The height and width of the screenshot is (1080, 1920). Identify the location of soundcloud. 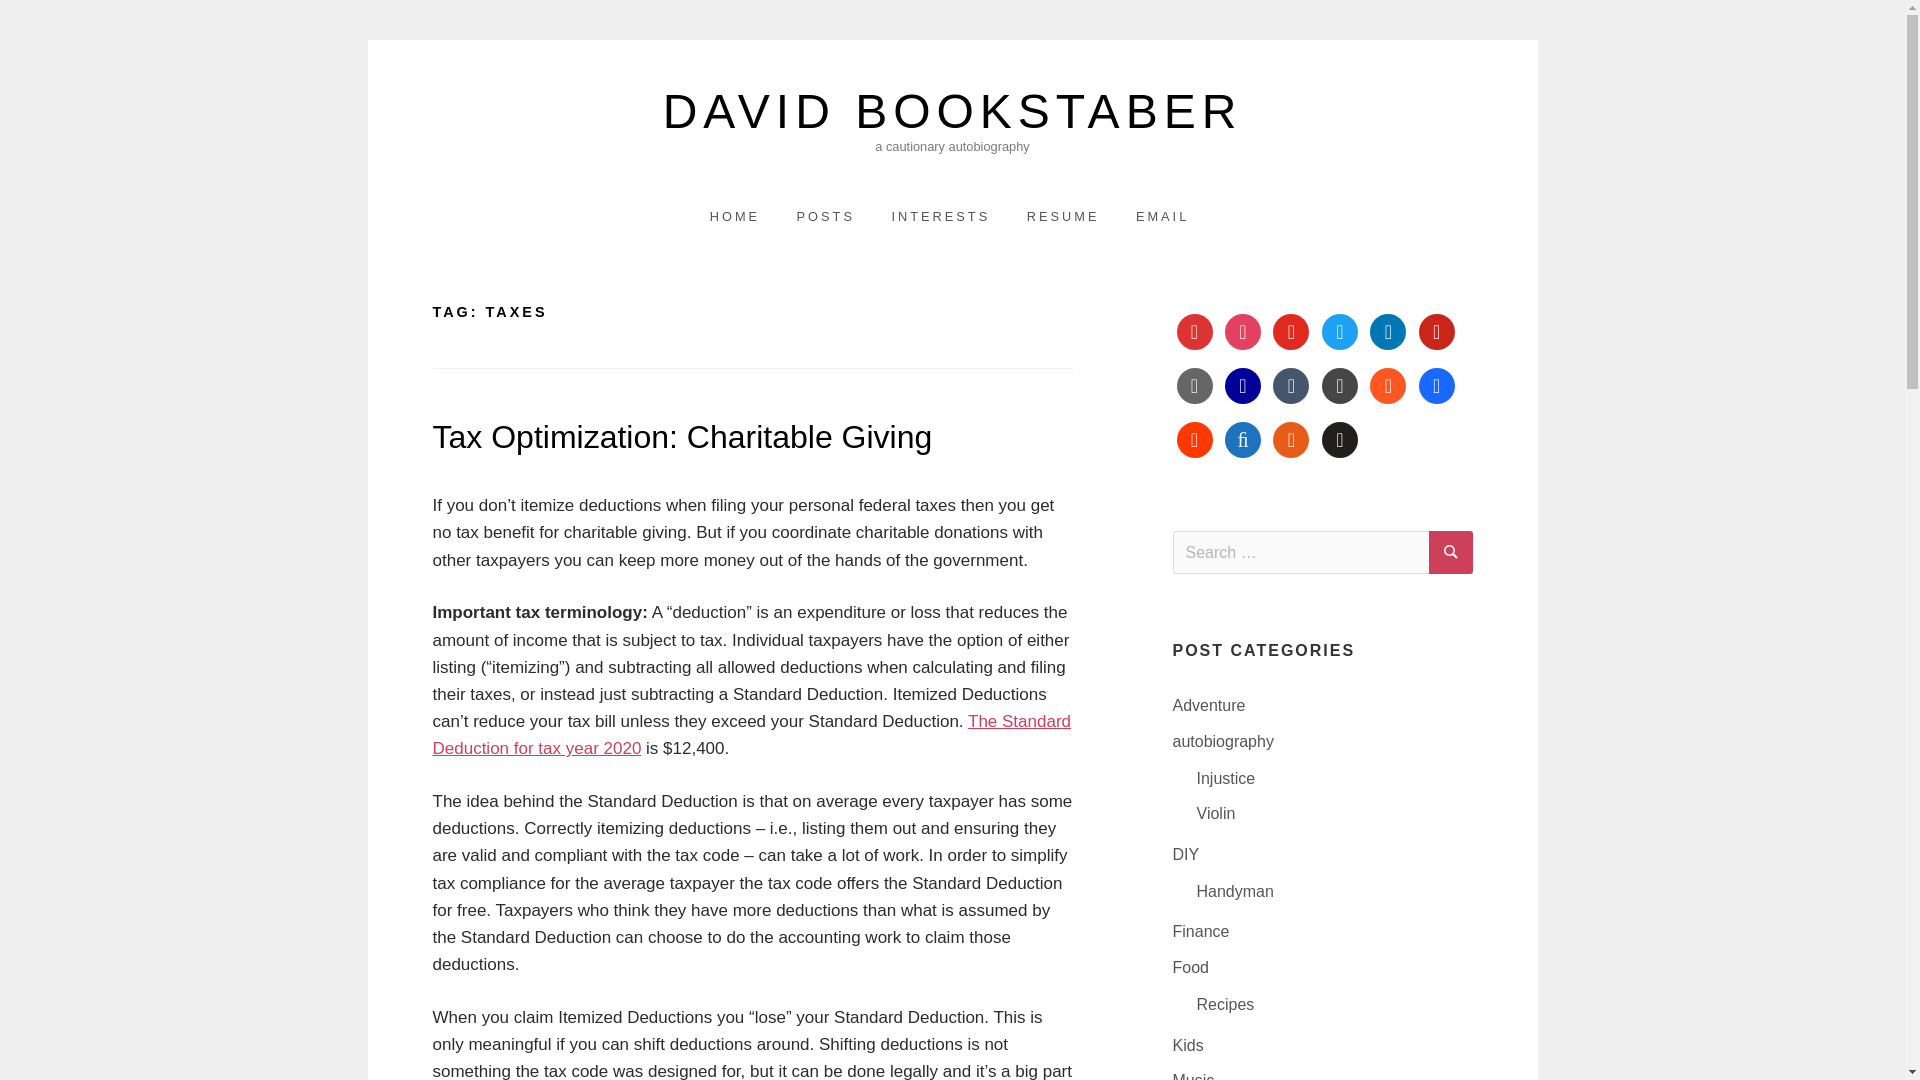
(1193, 439).